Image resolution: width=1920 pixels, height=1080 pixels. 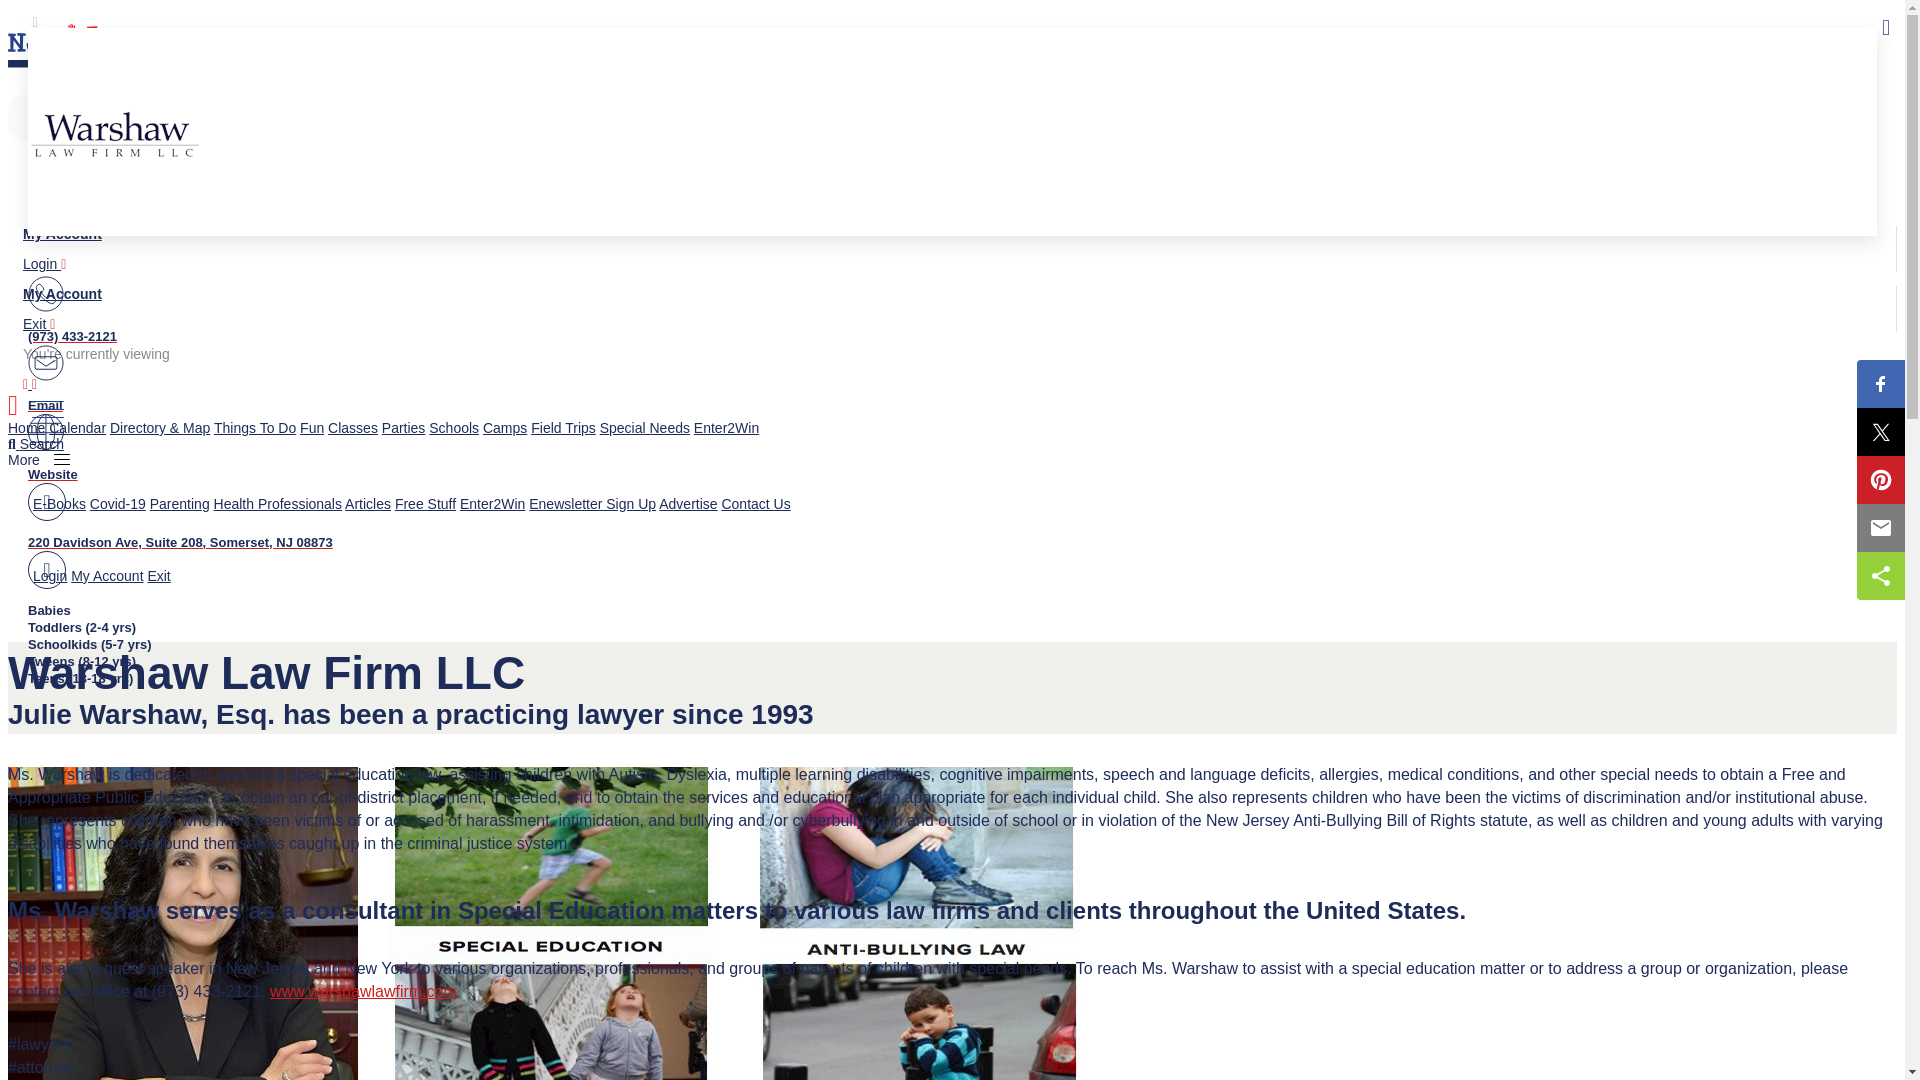 I want to click on Exit, so click(x=39, y=324).